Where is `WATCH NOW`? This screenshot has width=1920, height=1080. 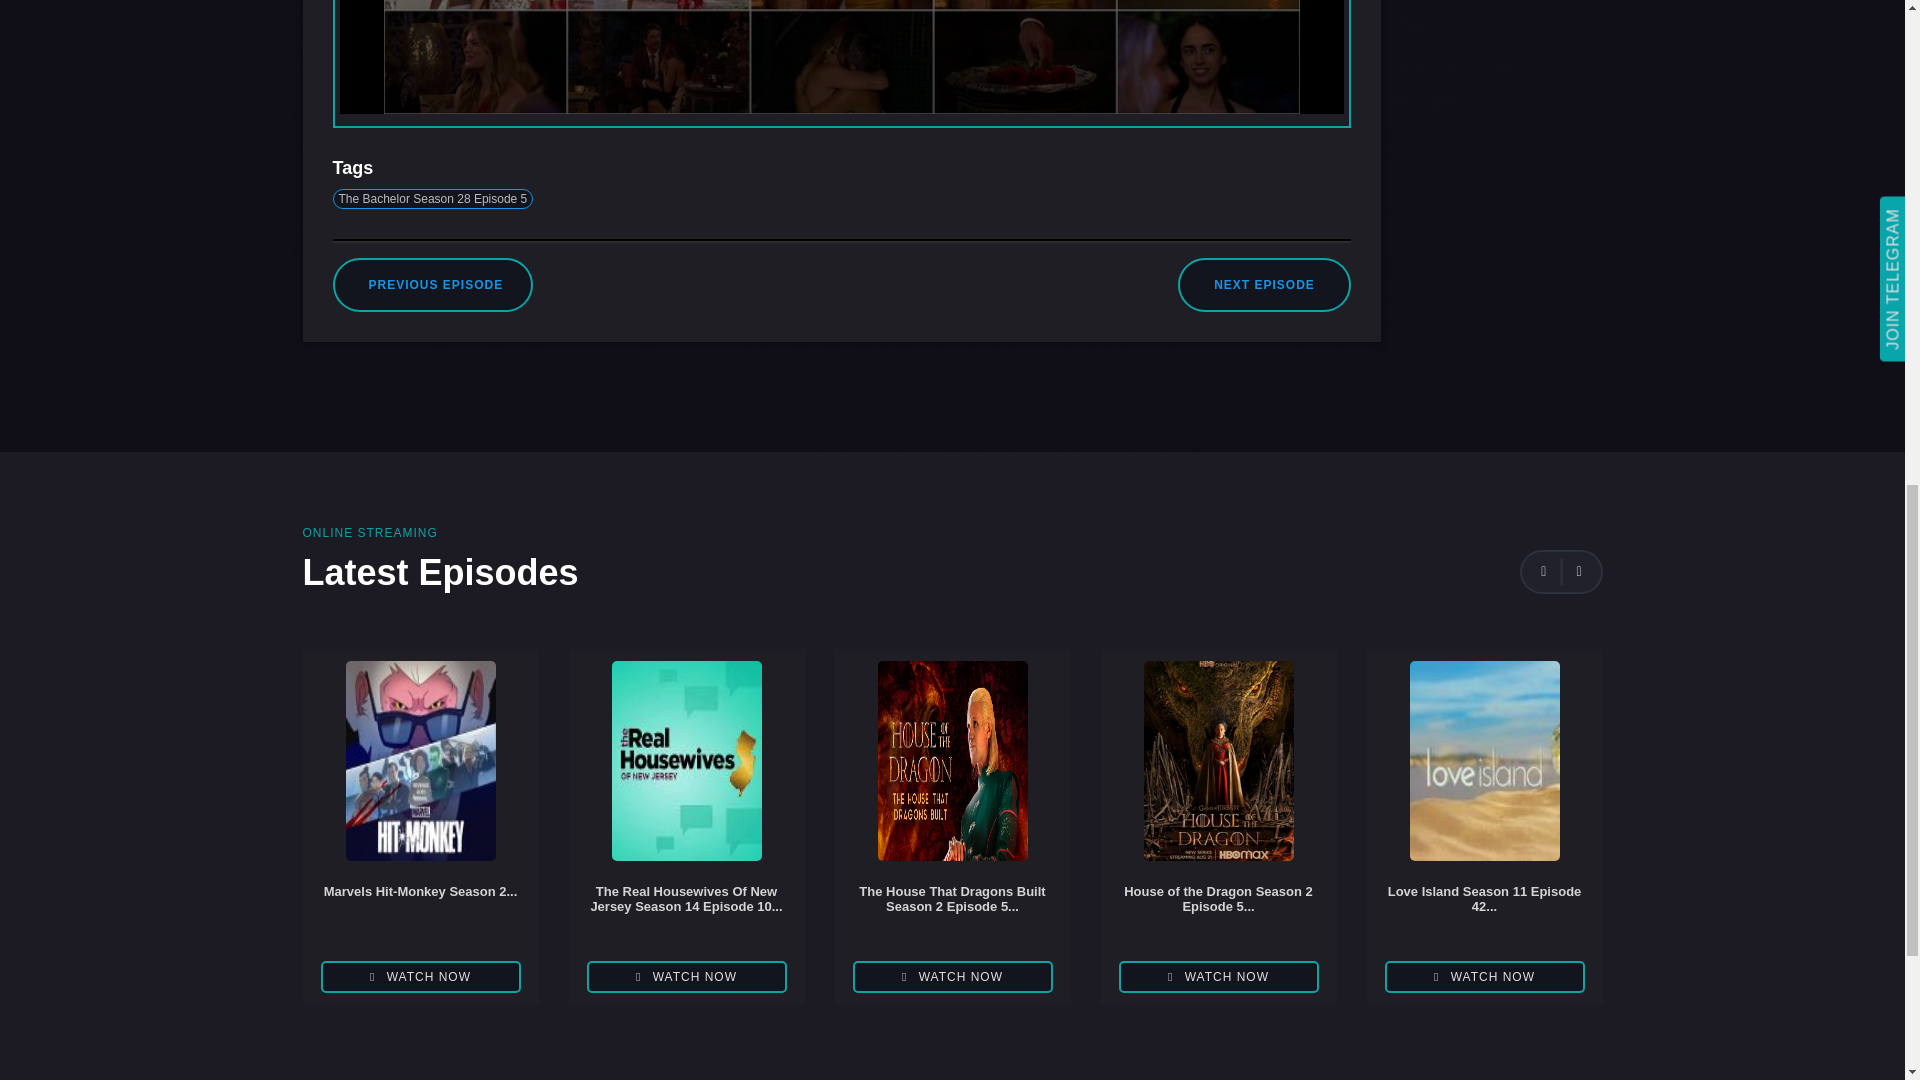
WATCH NOW is located at coordinates (420, 976).